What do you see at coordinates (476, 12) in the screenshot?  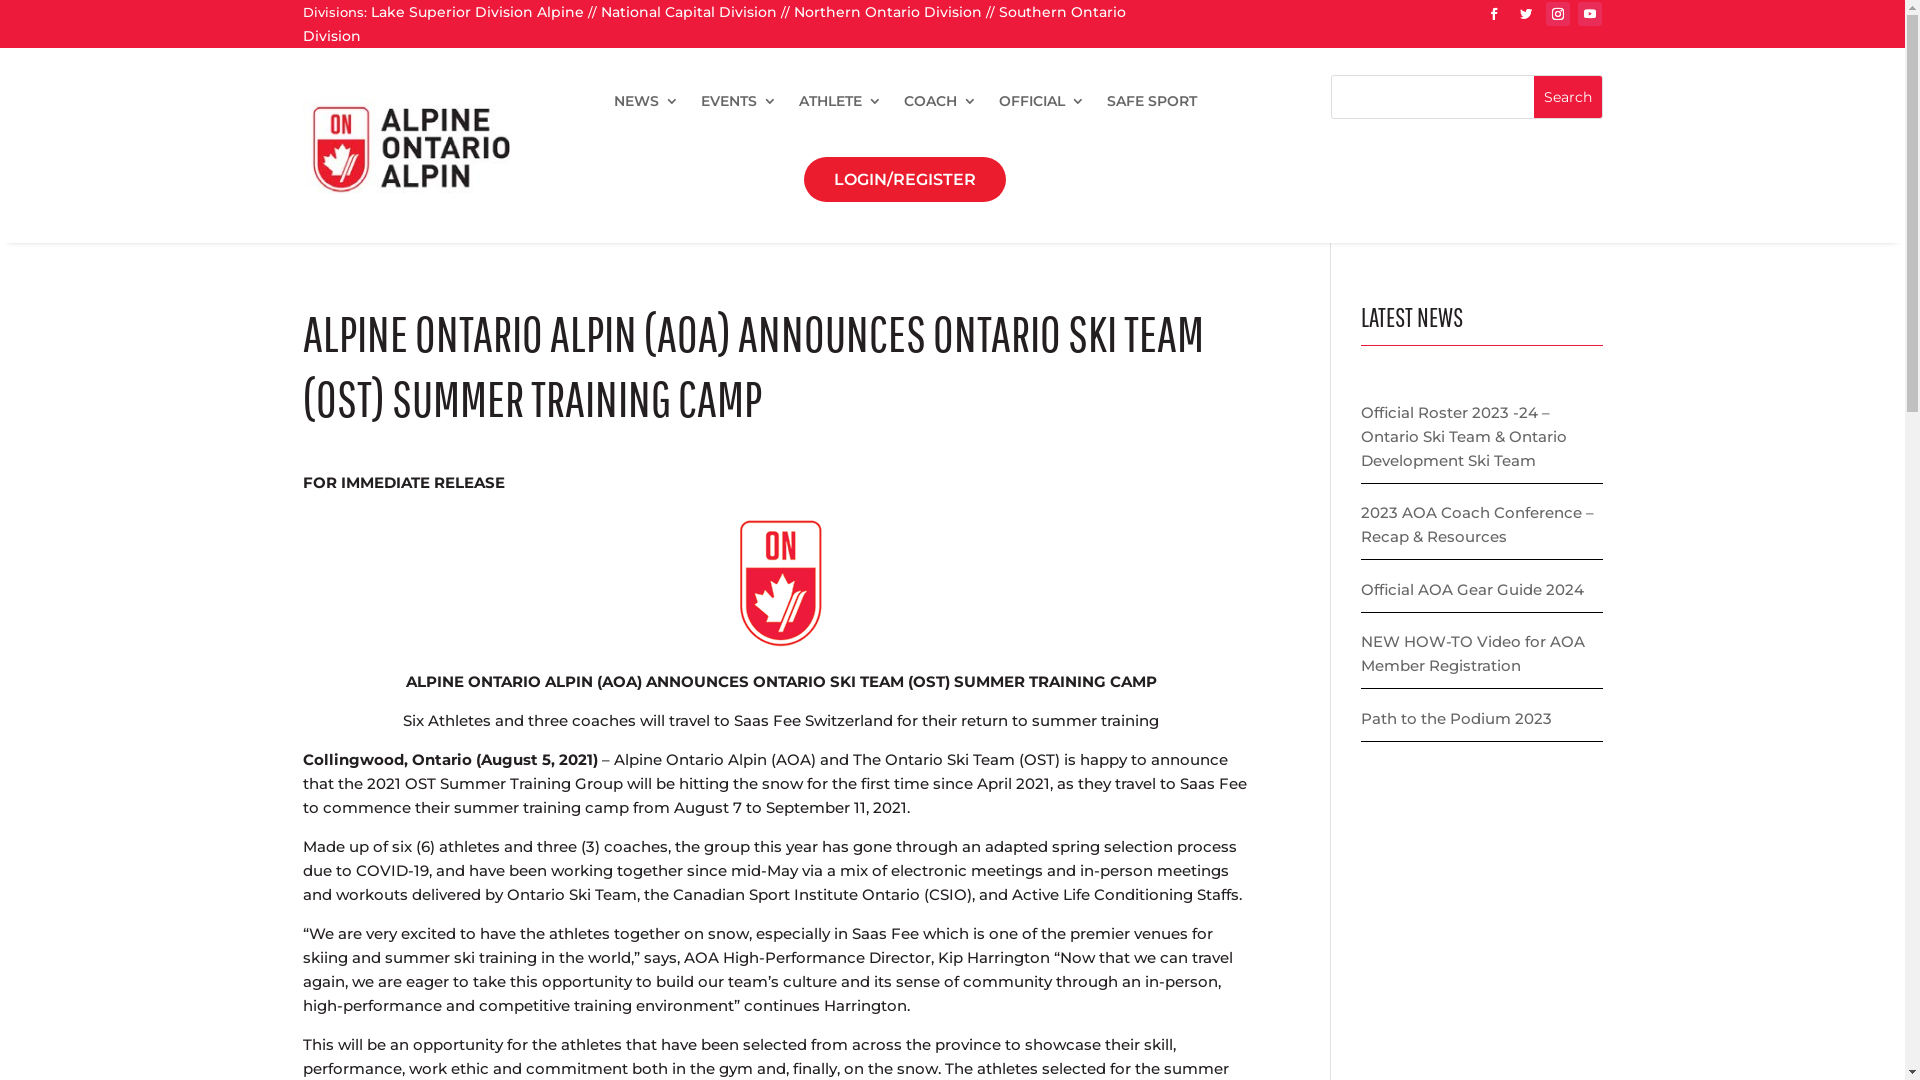 I see `Lake Superior Division Alpine` at bounding box center [476, 12].